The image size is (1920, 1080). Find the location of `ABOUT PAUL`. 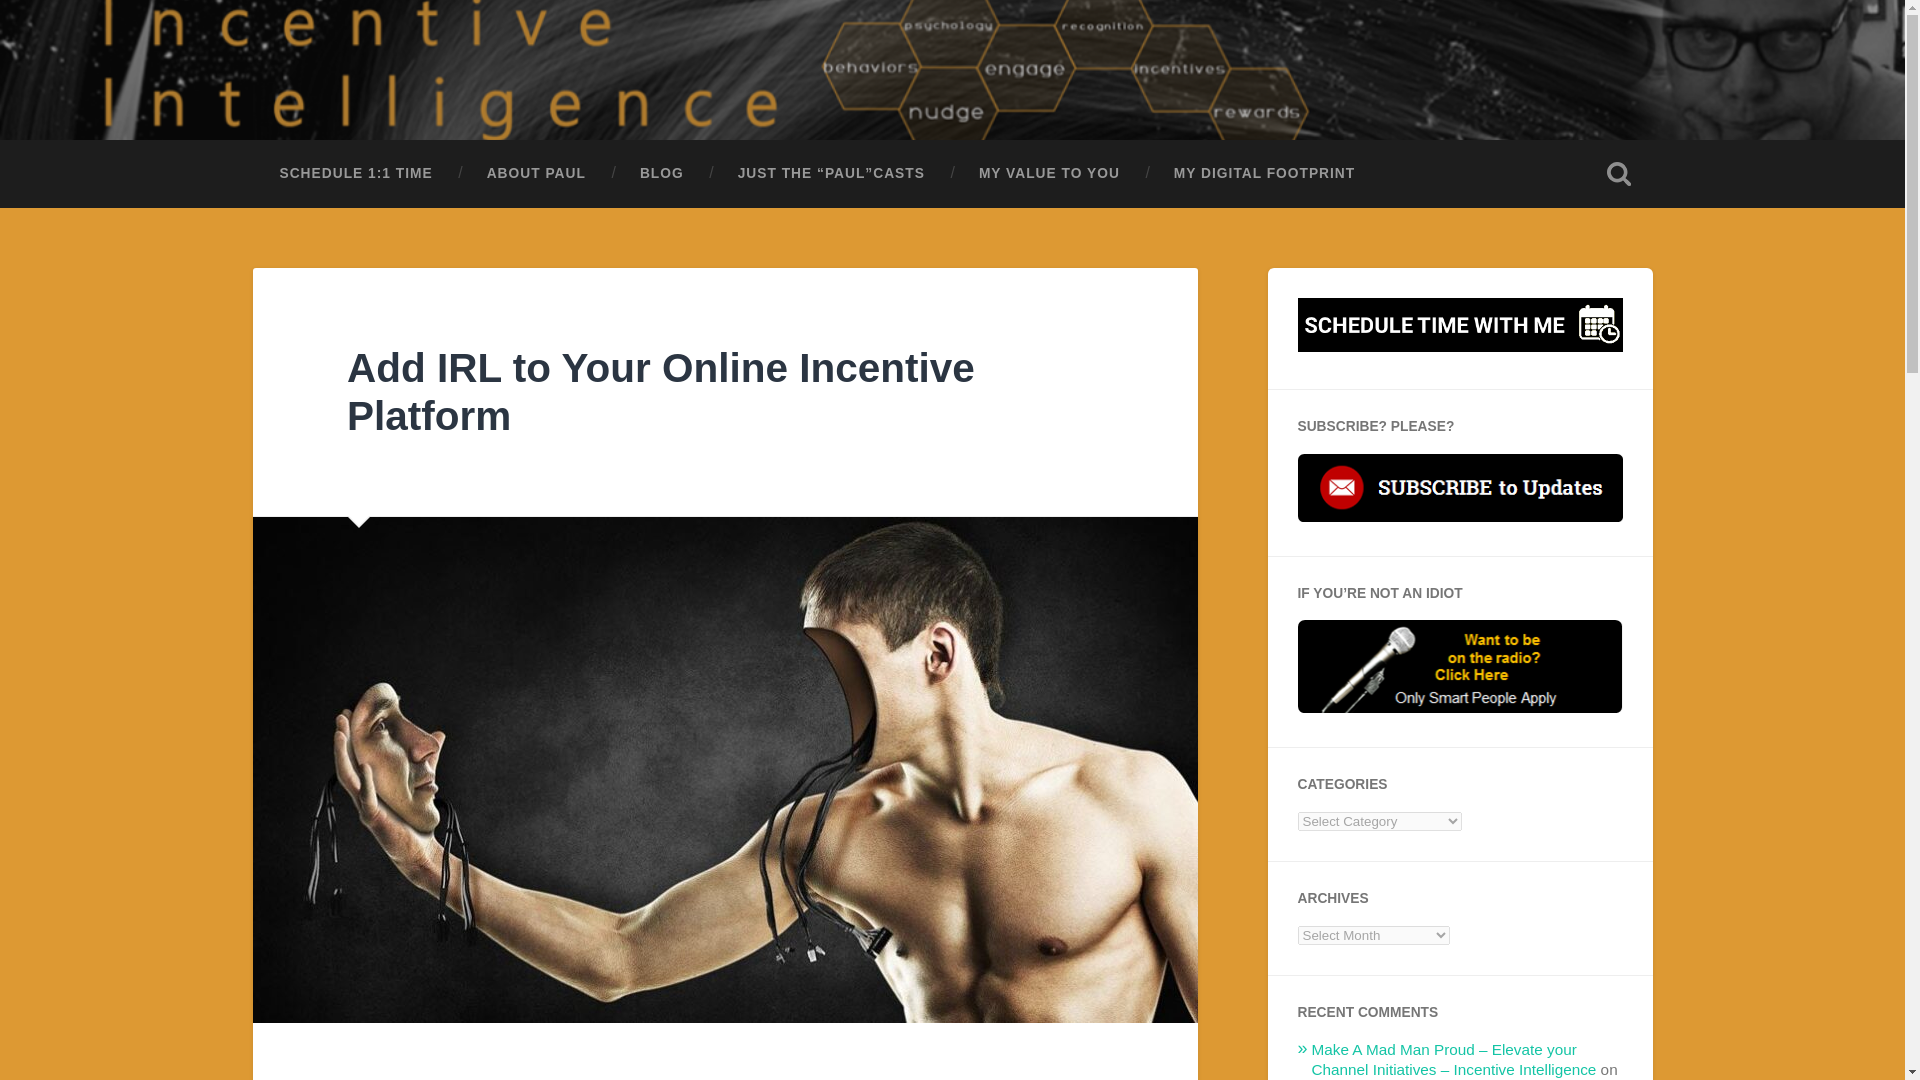

ABOUT PAUL is located at coordinates (536, 174).